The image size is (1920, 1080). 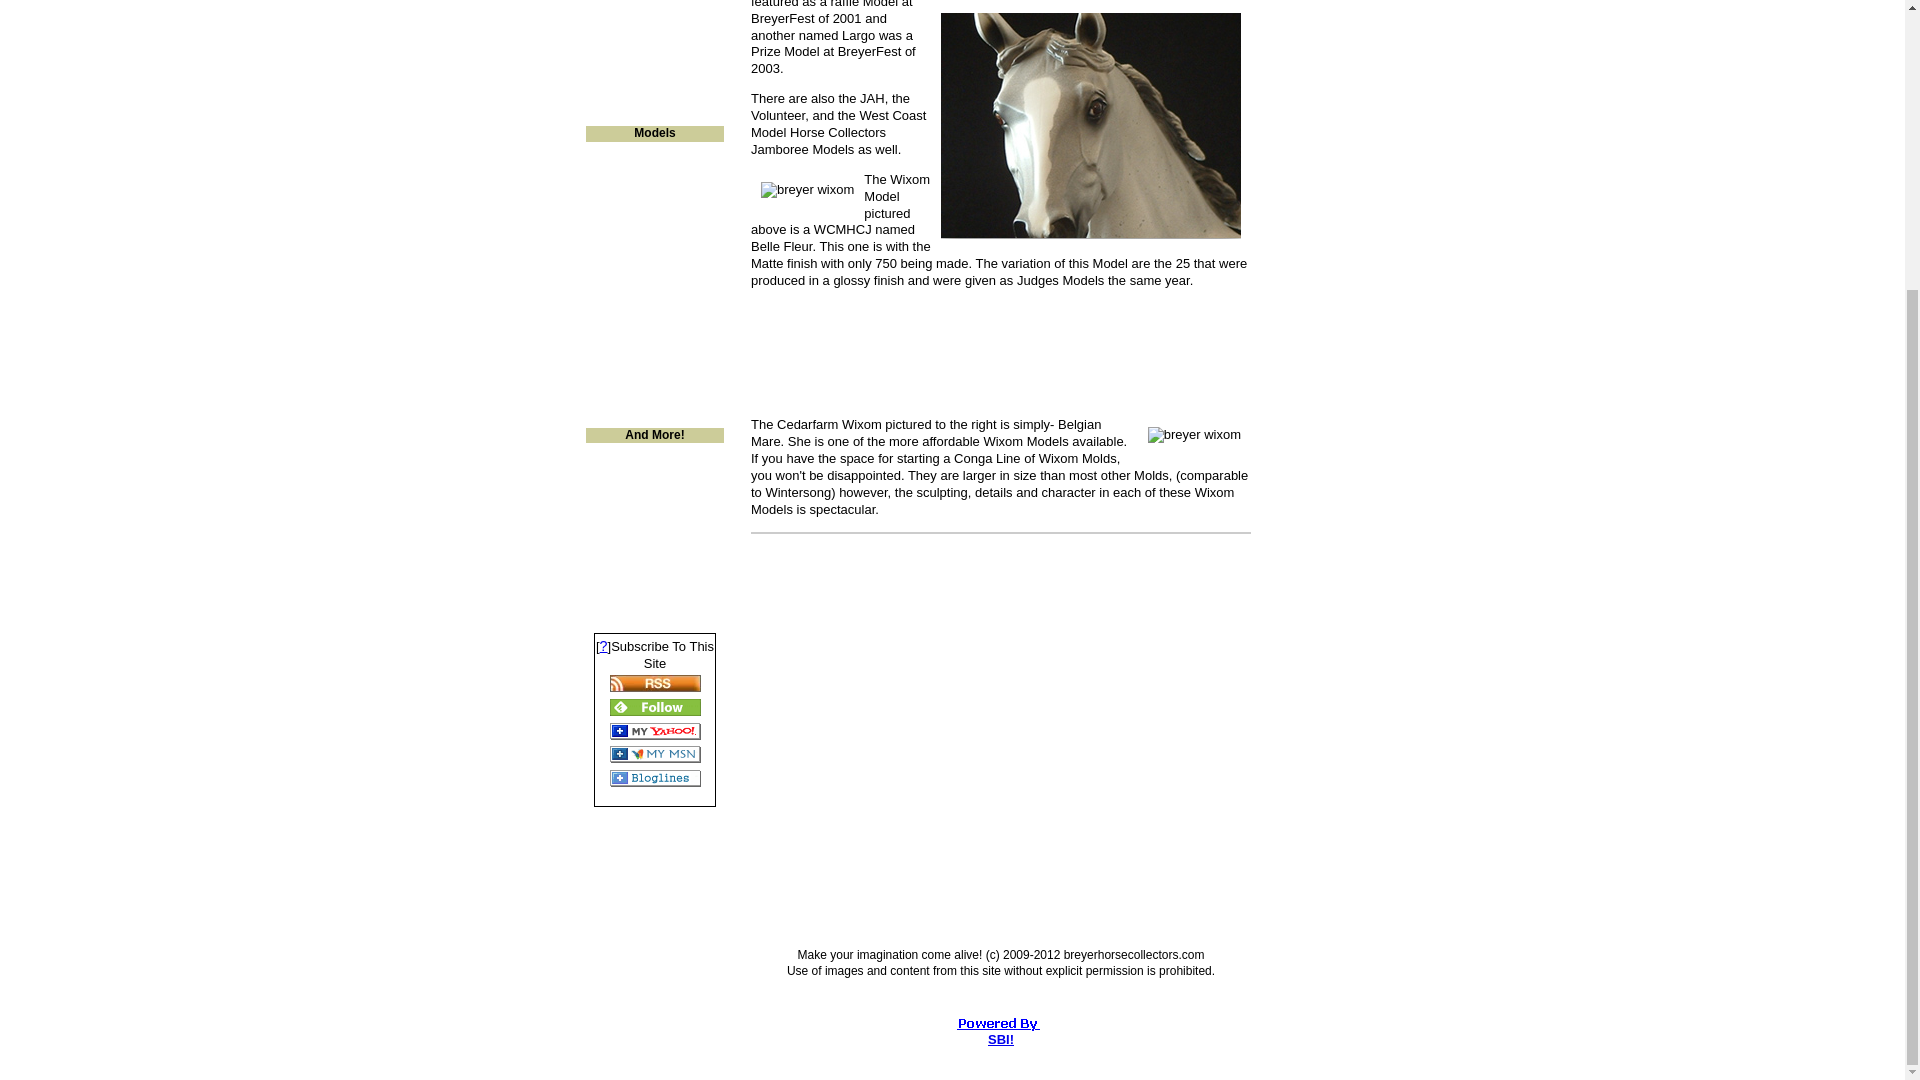 What do you see at coordinates (654, 507) in the screenshot?
I see `Gallery` at bounding box center [654, 507].